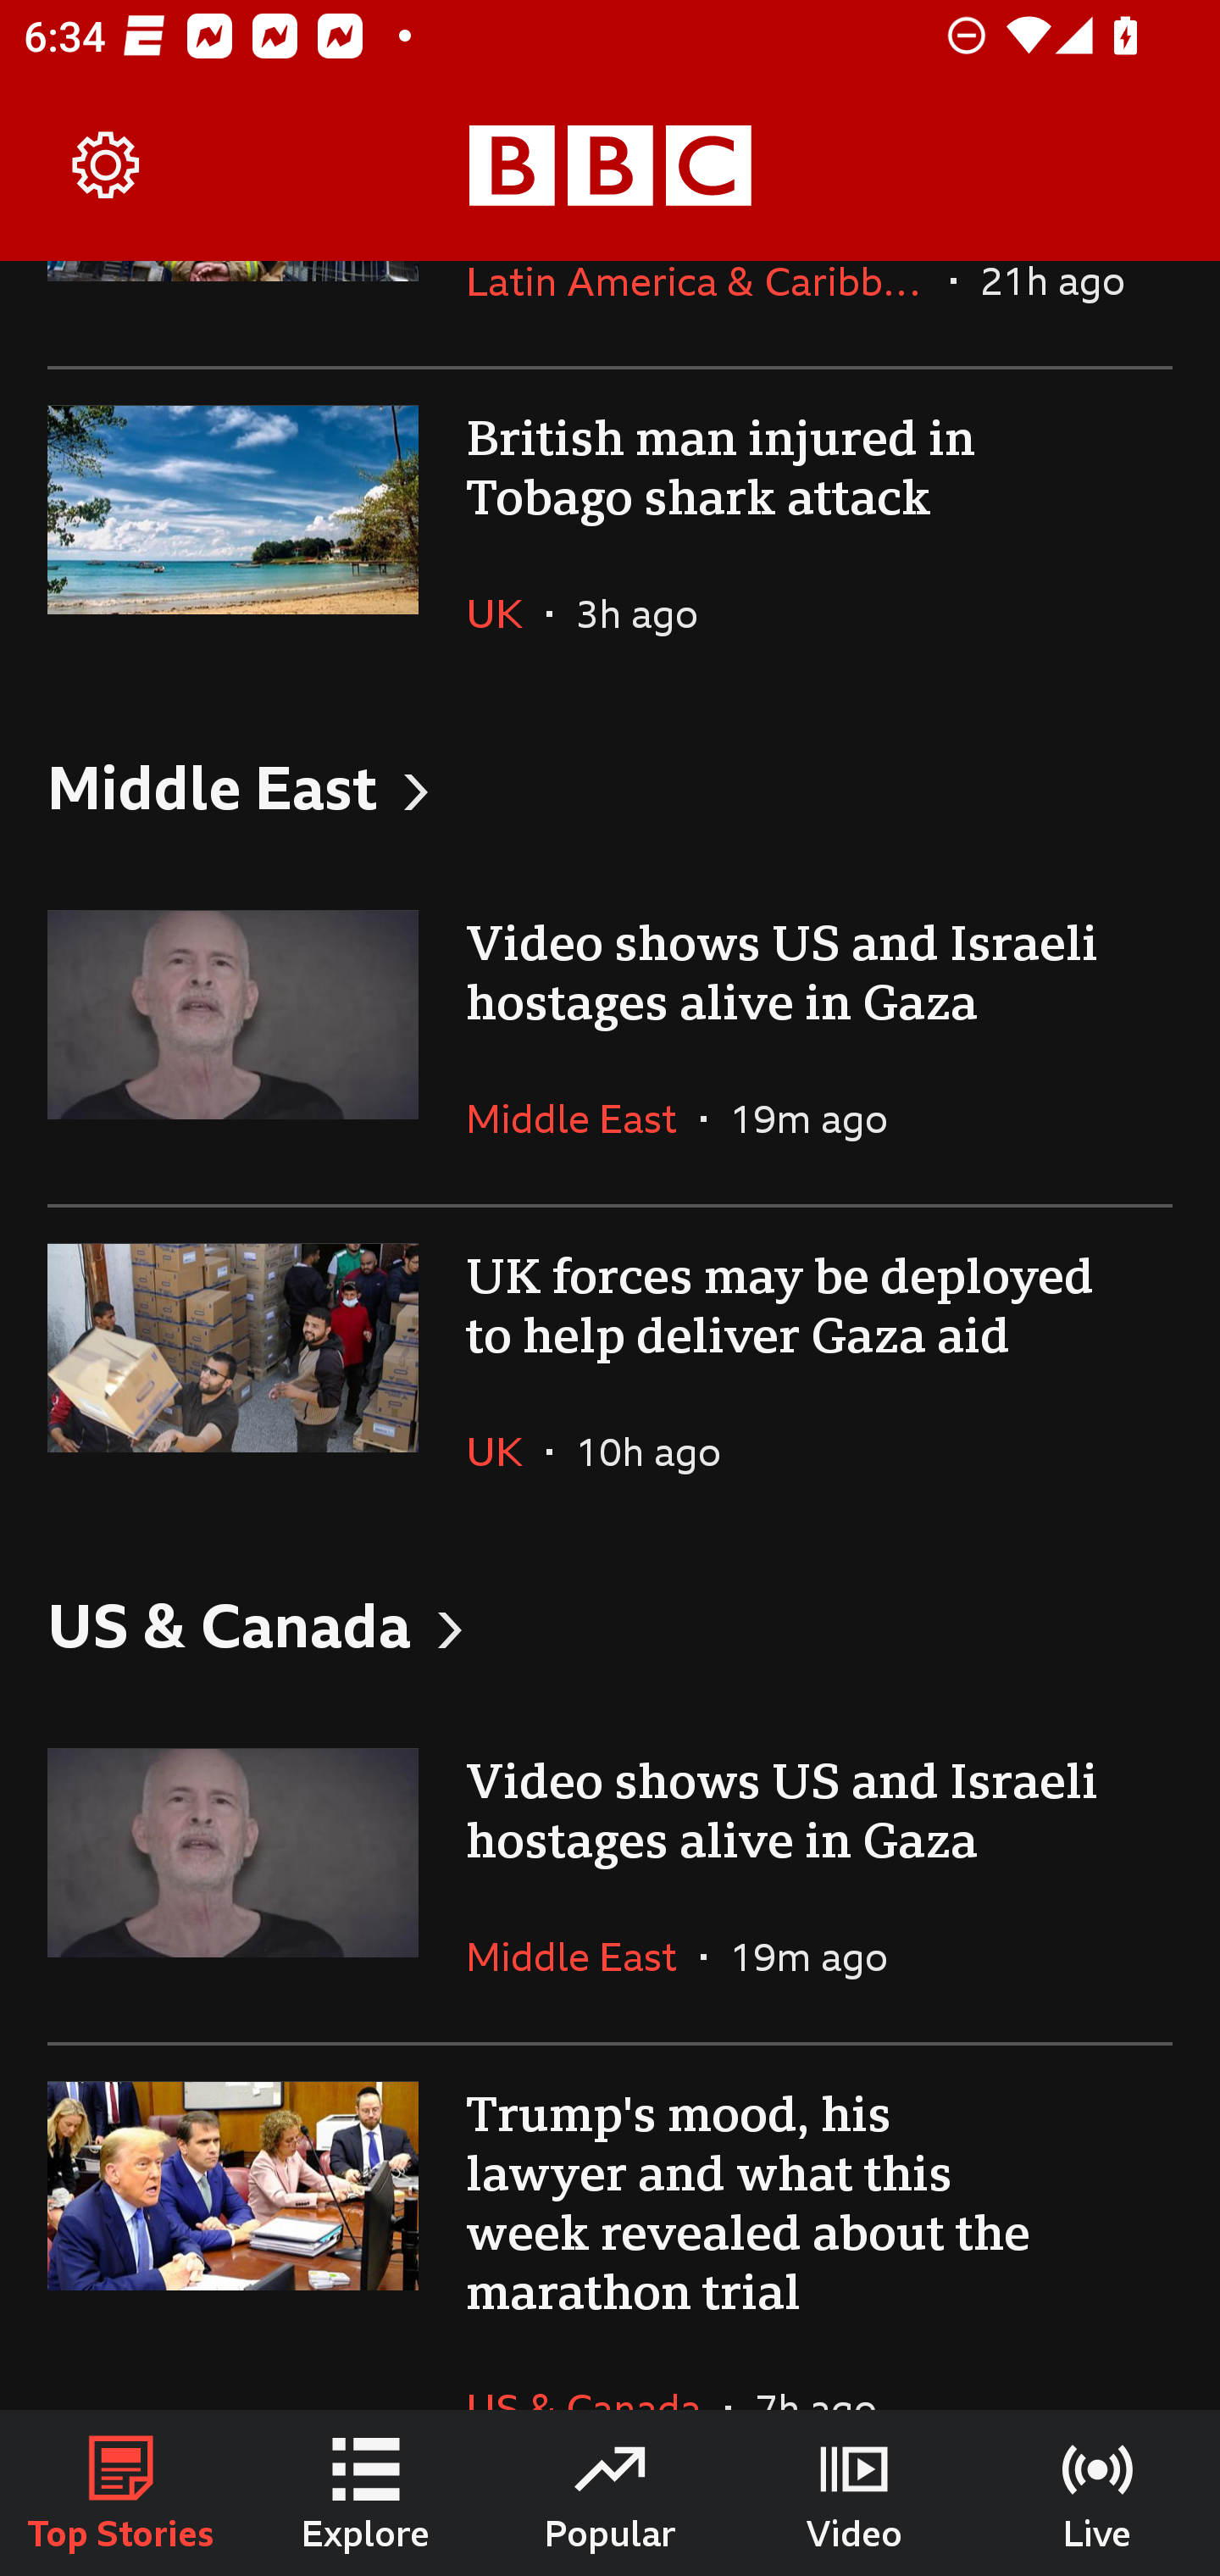 This screenshot has width=1220, height=2576. I want to click on Popular, so click(610, 2493).